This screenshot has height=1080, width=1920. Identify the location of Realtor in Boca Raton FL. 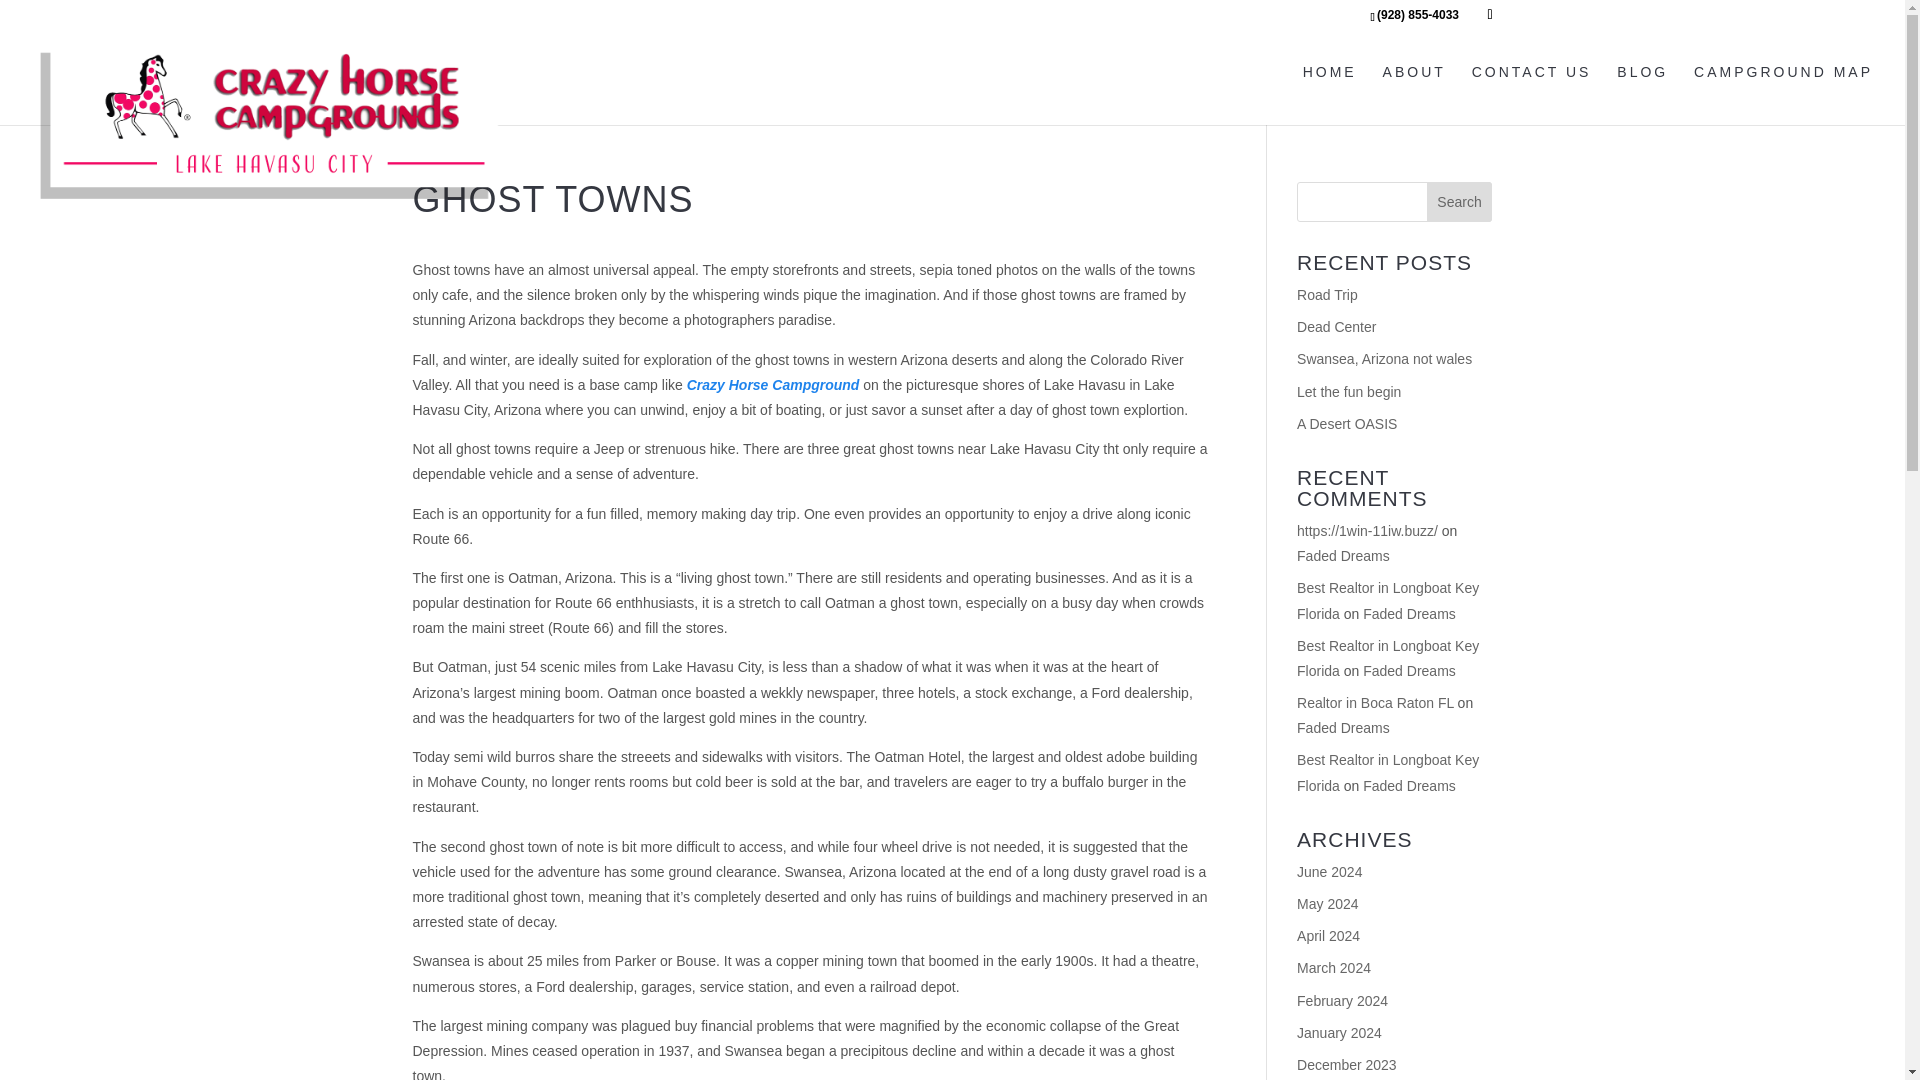
(1375, 702).